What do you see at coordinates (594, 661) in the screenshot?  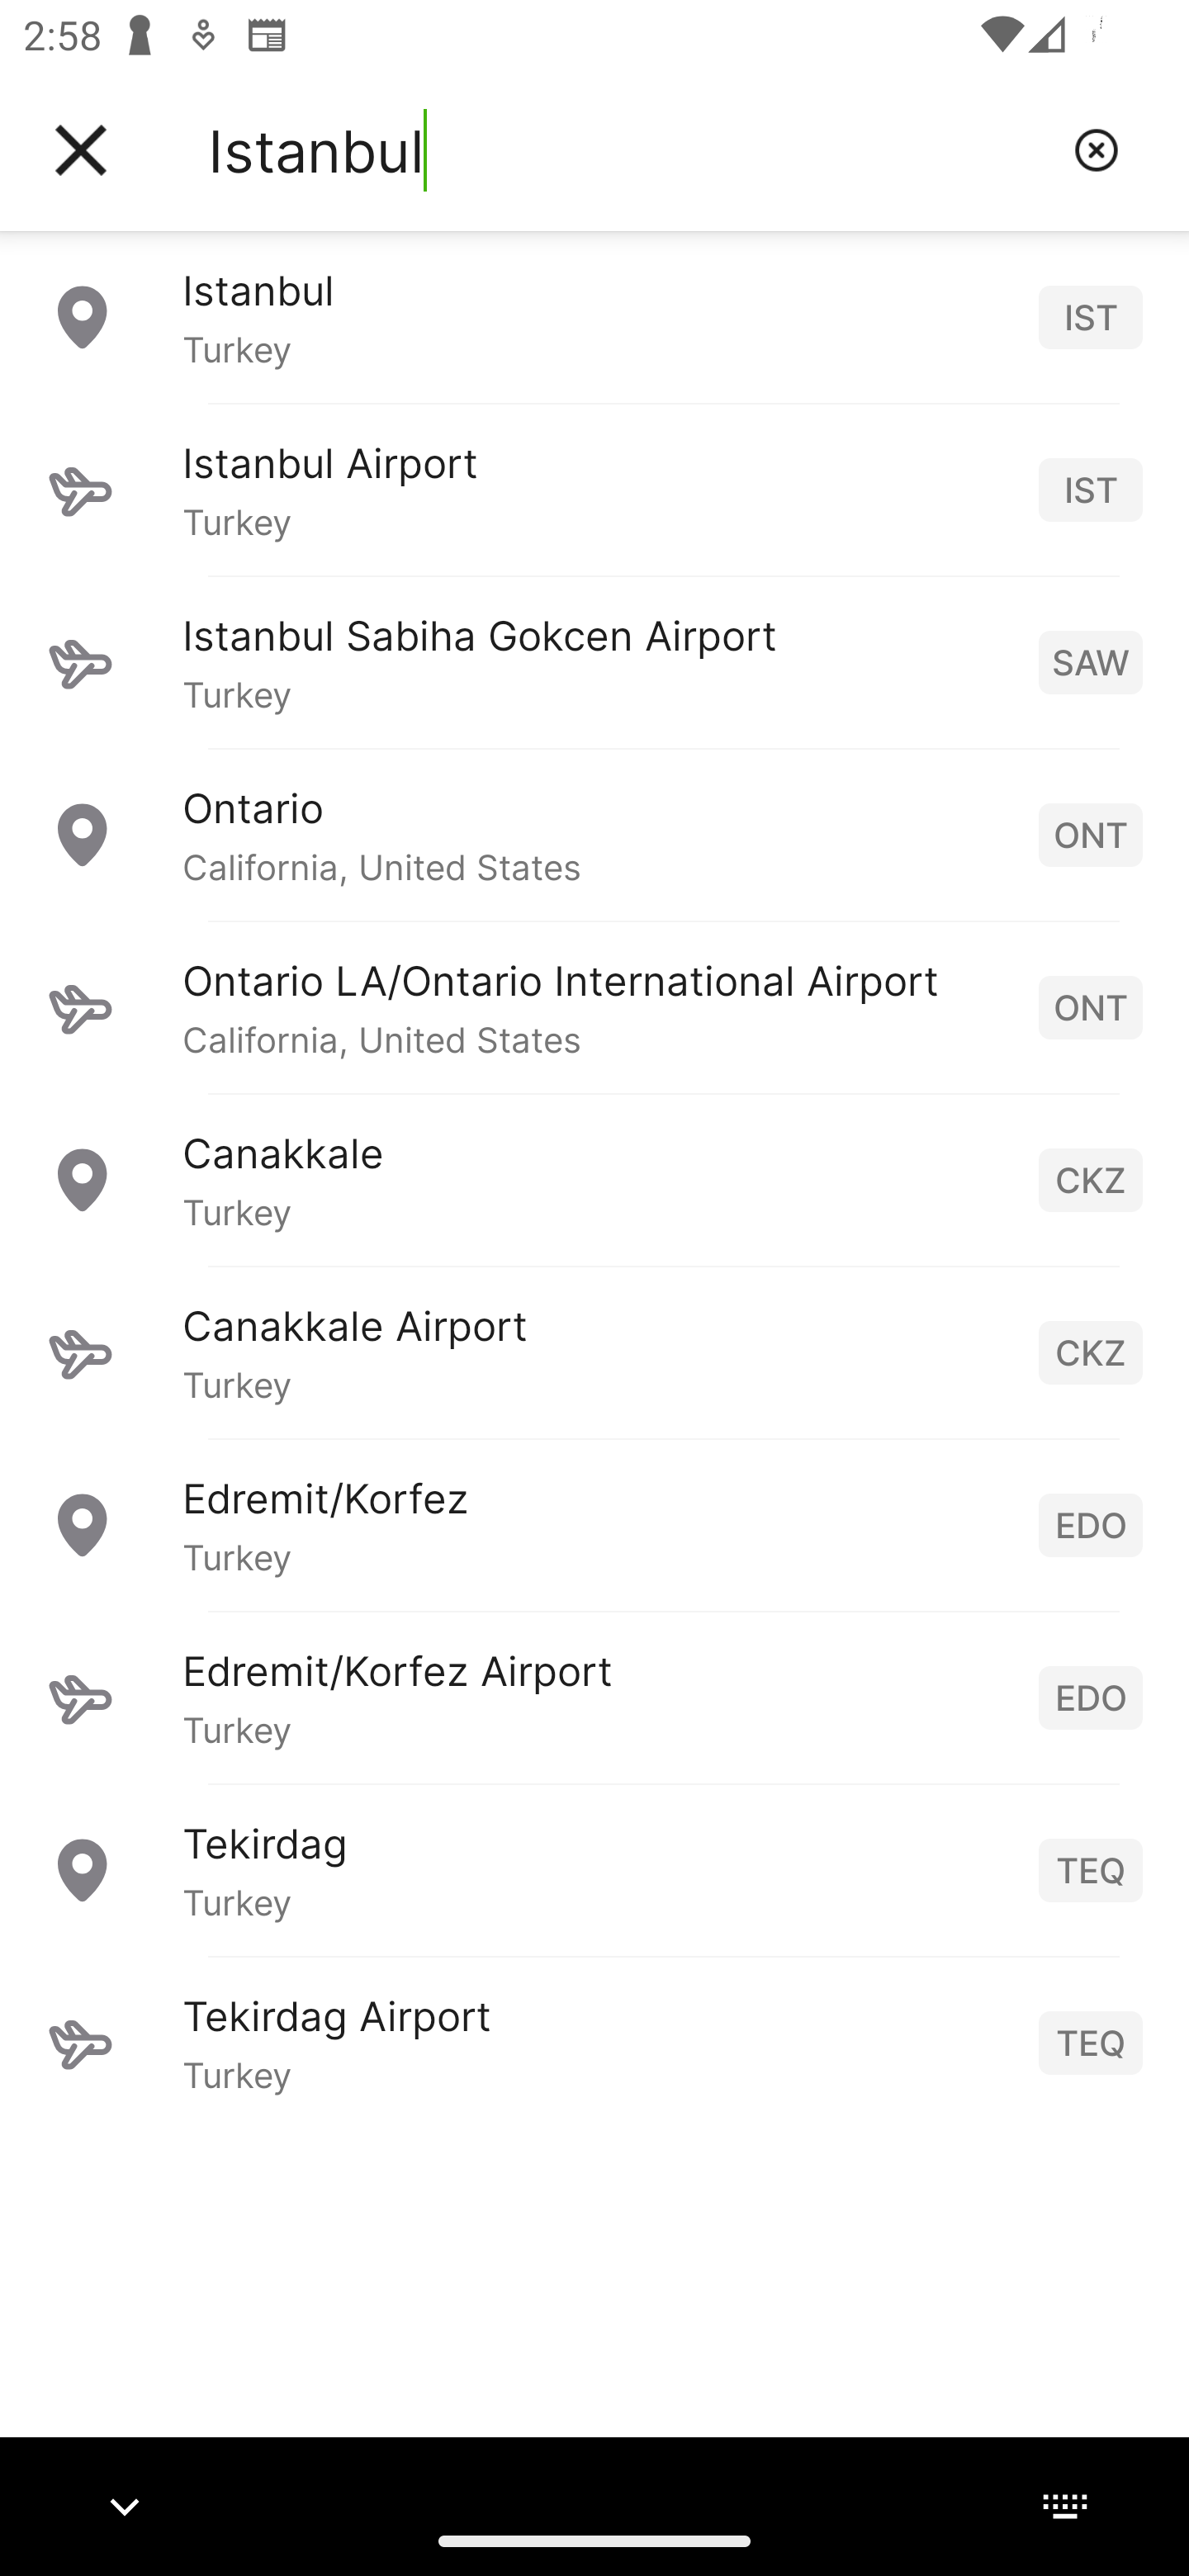 I see `Istanbul Sabiha Gokcen Airport Turkey SAW` at bounding box center [594, 661].